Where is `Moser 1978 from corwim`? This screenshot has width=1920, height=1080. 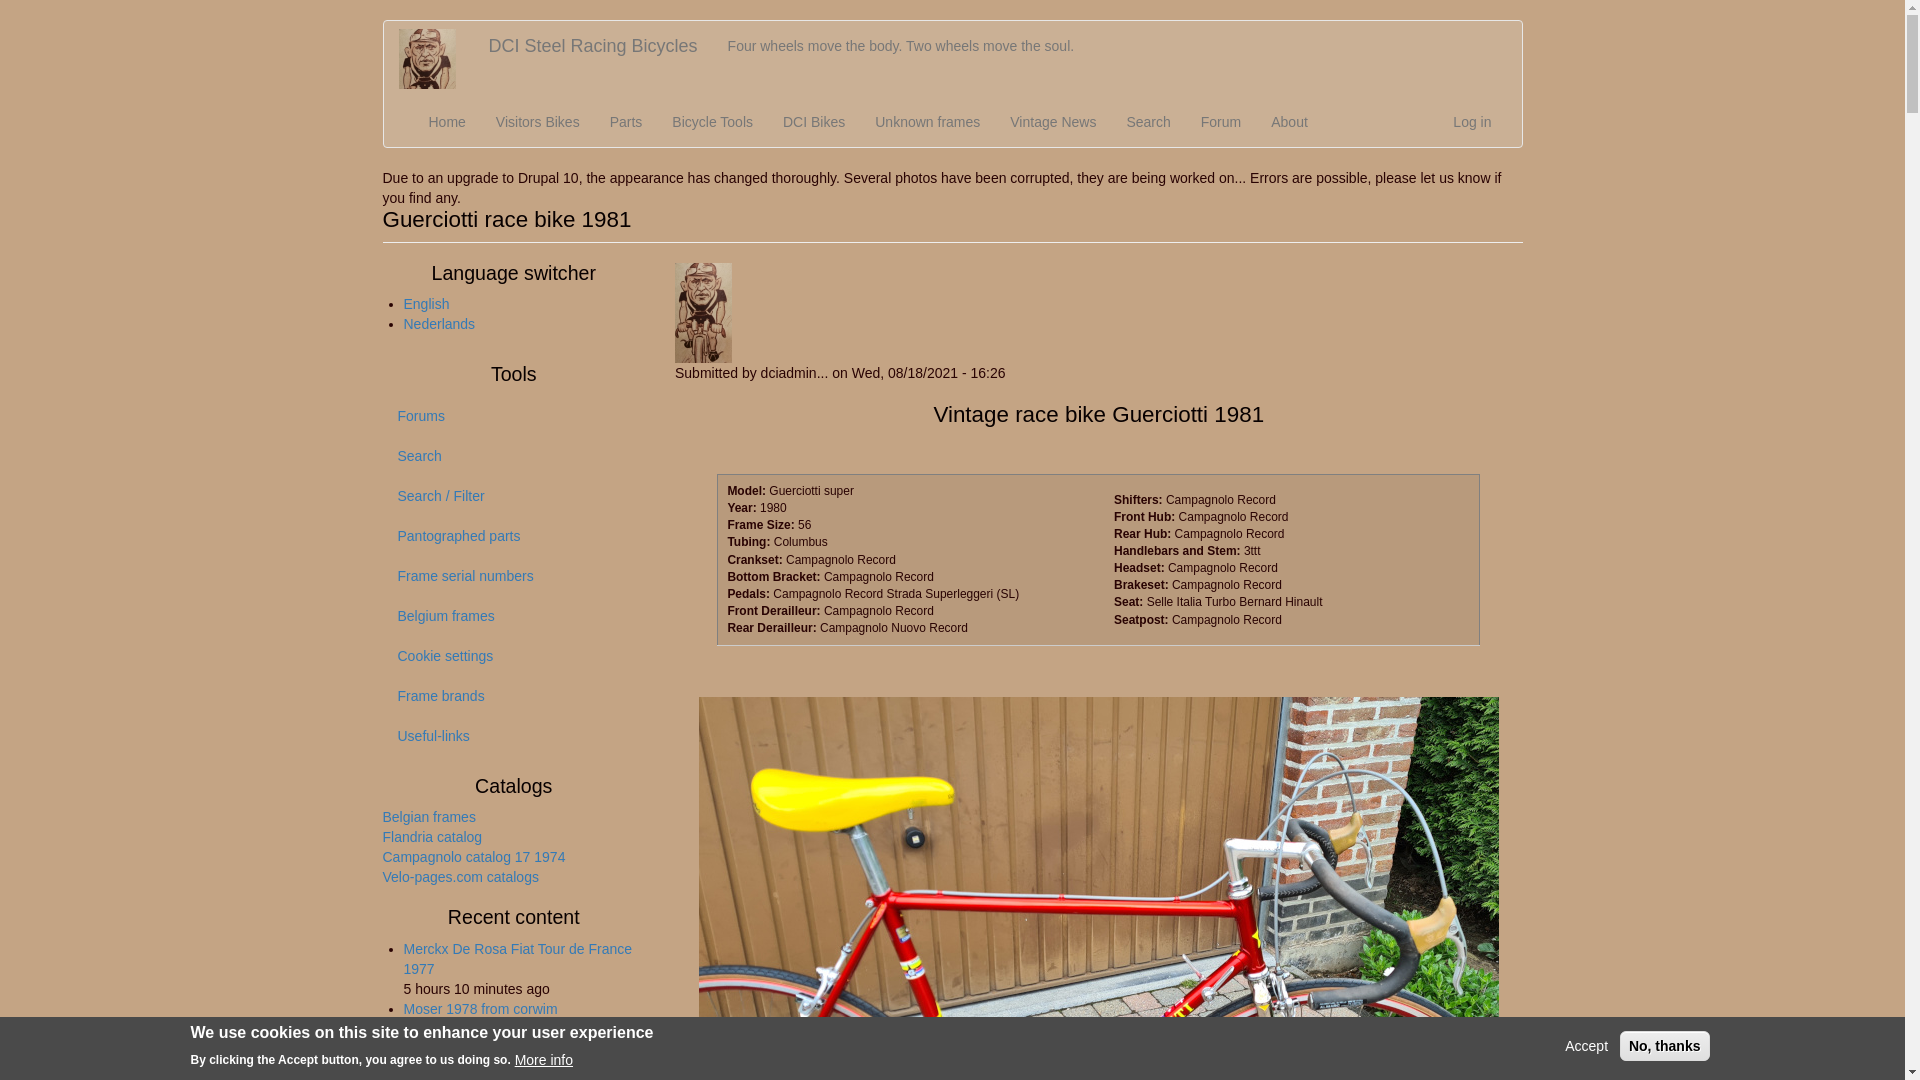 Moser 1978 from corwim is located at coordinates (481, 1009).